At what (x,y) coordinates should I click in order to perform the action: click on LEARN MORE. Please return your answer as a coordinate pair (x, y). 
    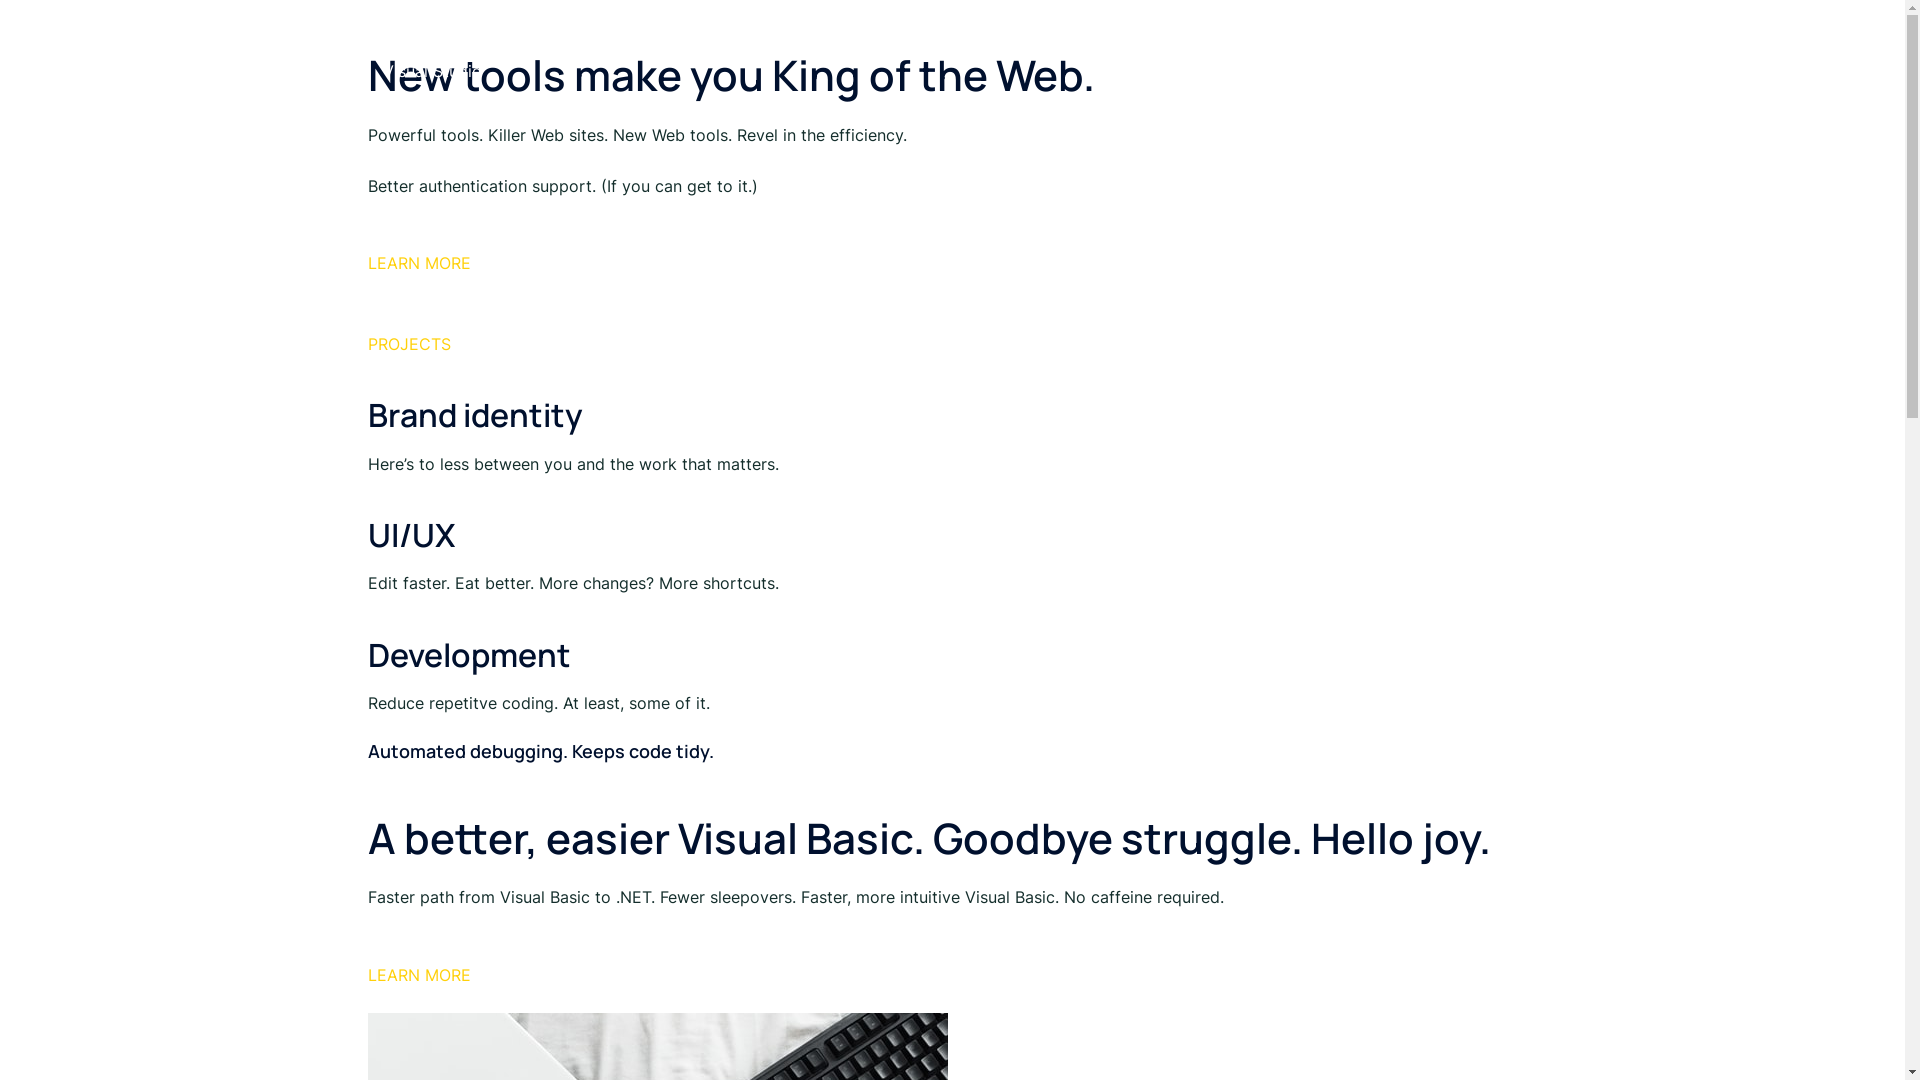
    Looking at the image, I should click on (420, 988).